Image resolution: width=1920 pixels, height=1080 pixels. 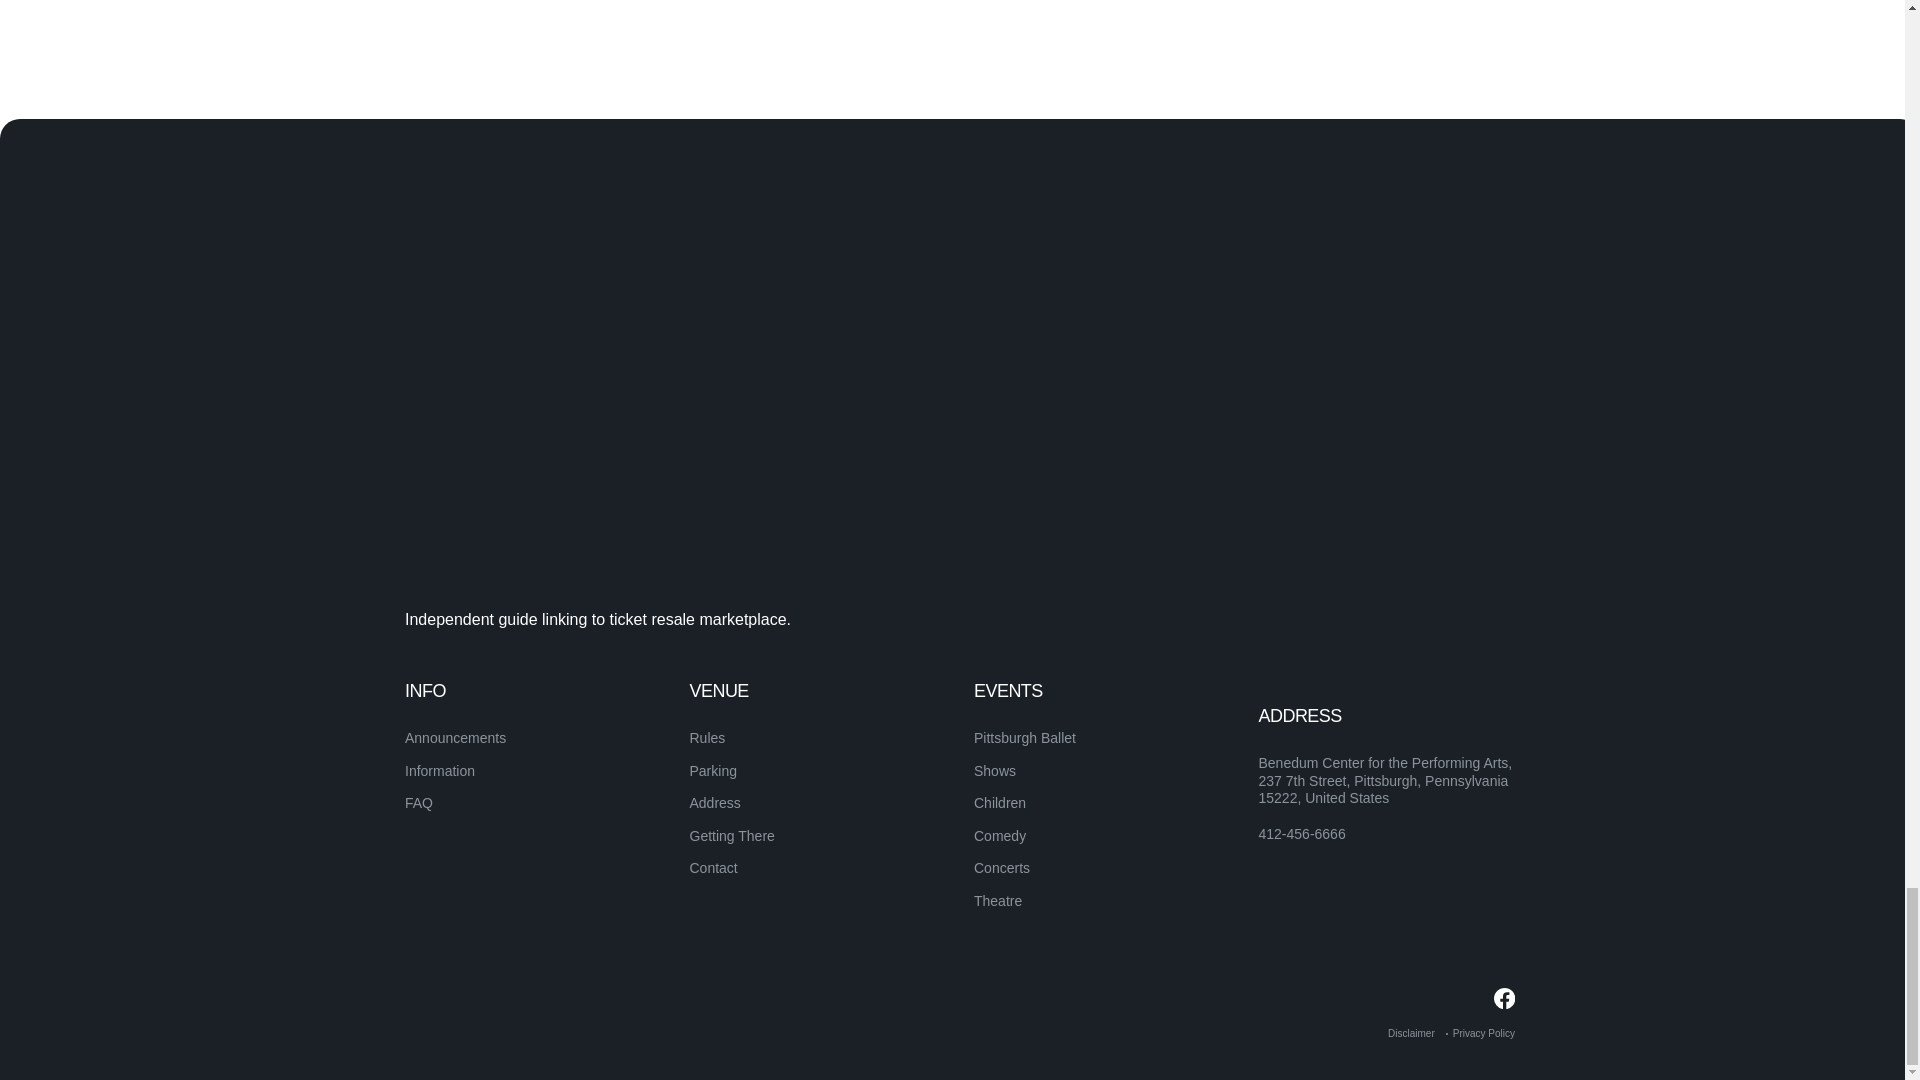 What do you see at coordinates (994, 770) in the screenshot?
I see `Shows` at bounding box center [994, 770].